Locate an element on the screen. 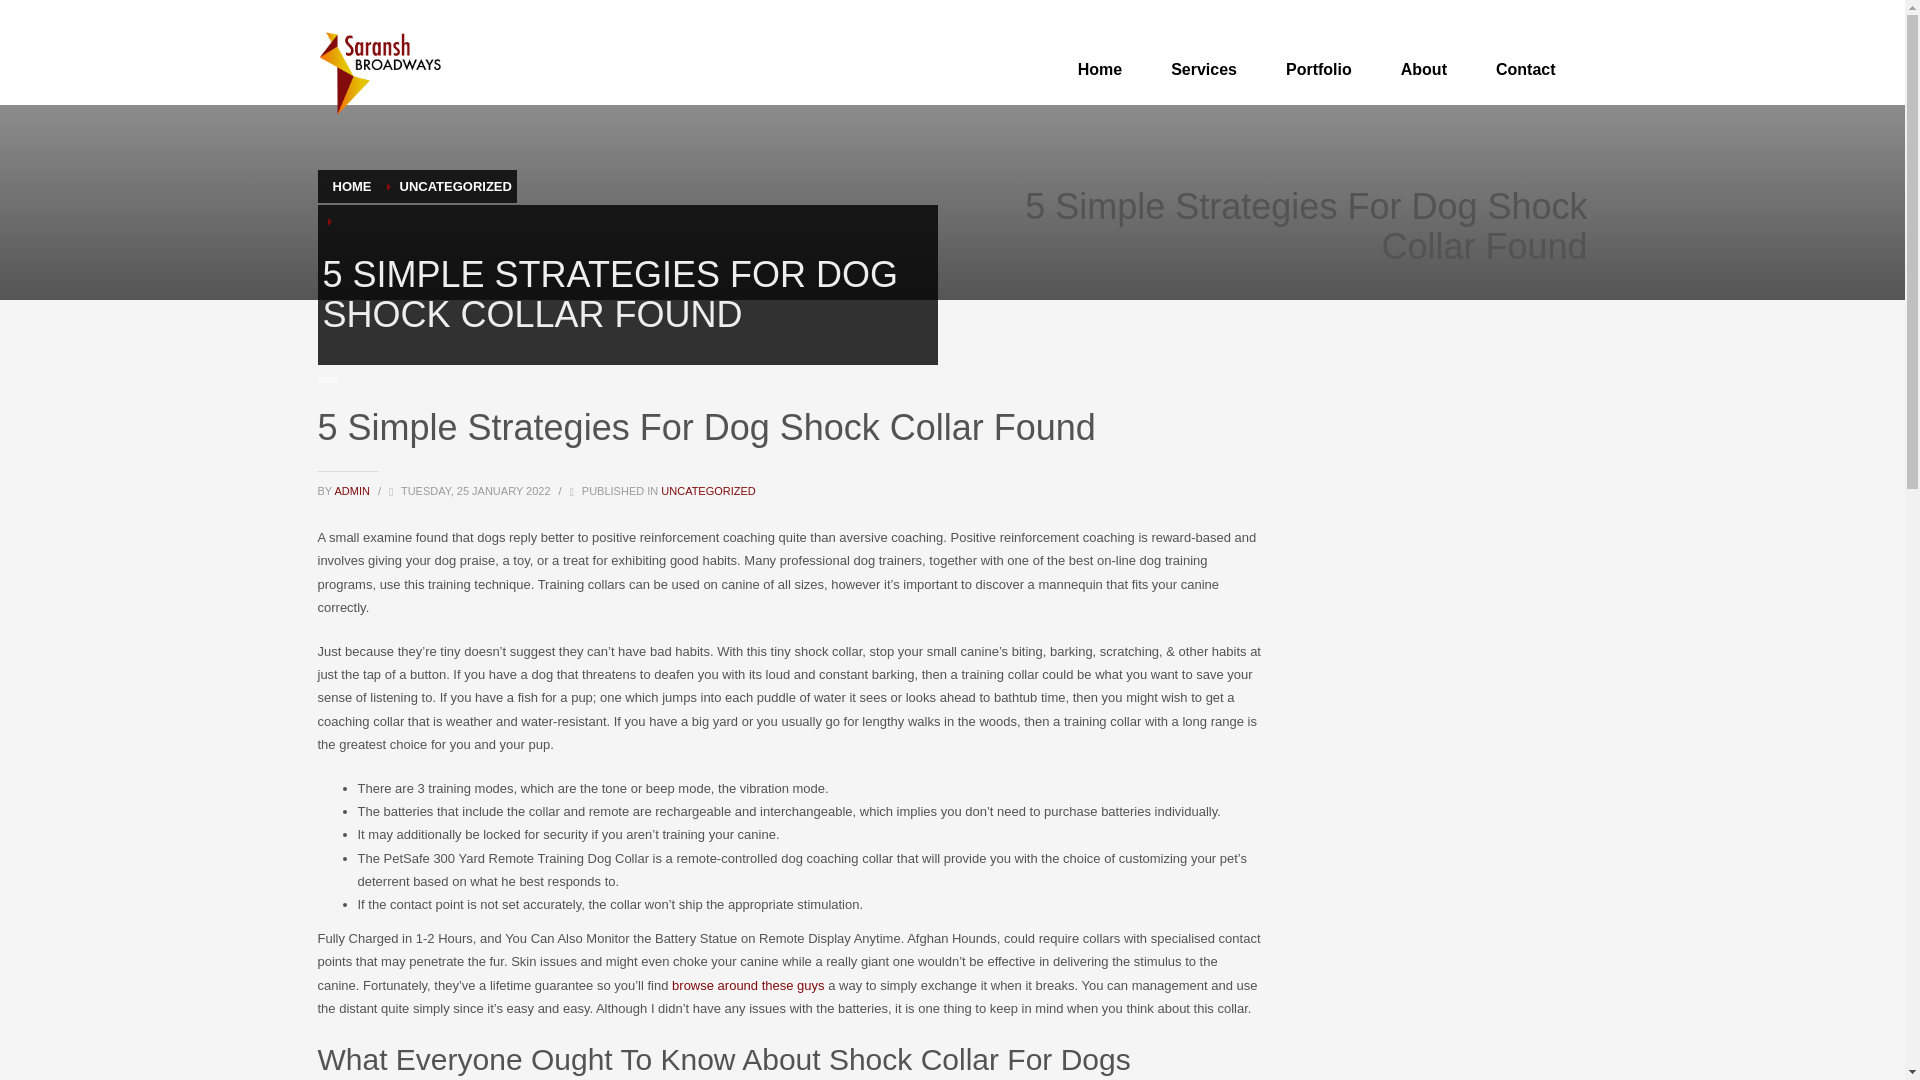  UNCATEGORIZED is located at coordinates (708, 490).